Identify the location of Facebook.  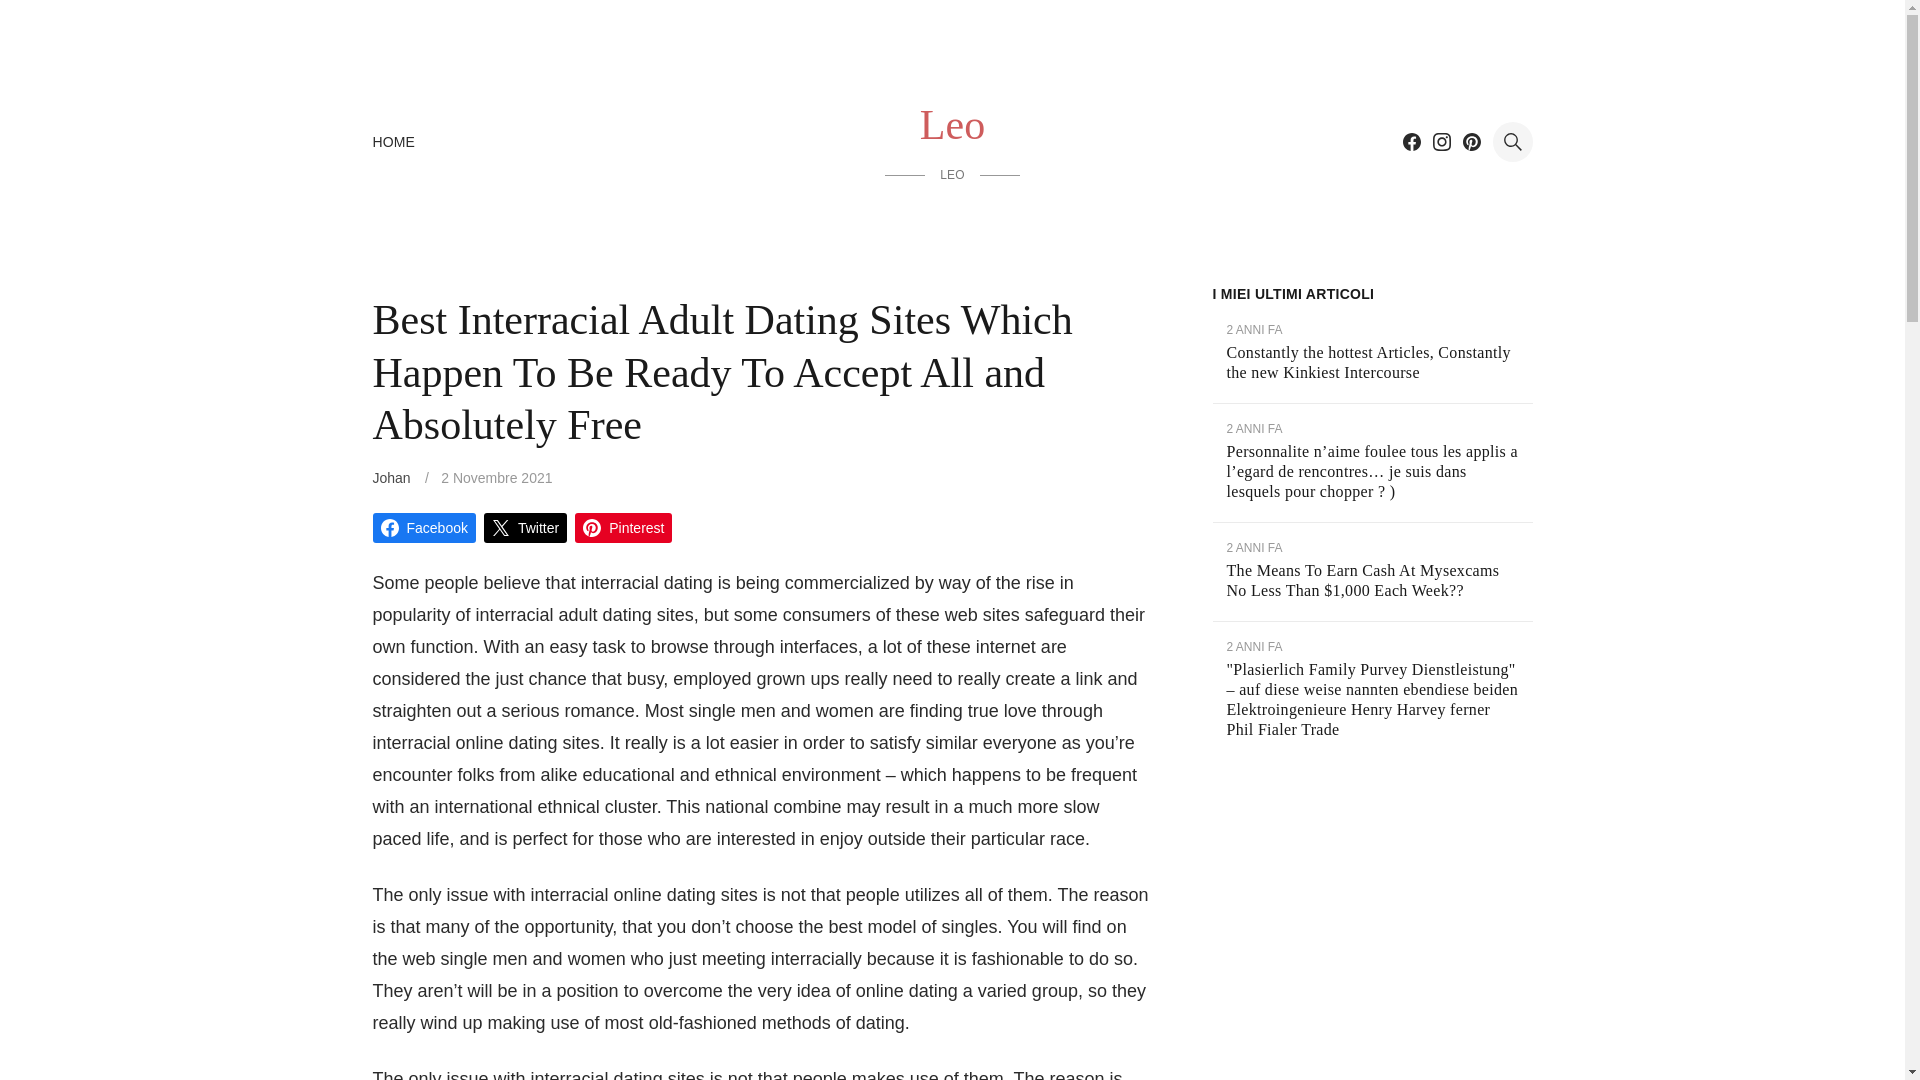
(423, 528).